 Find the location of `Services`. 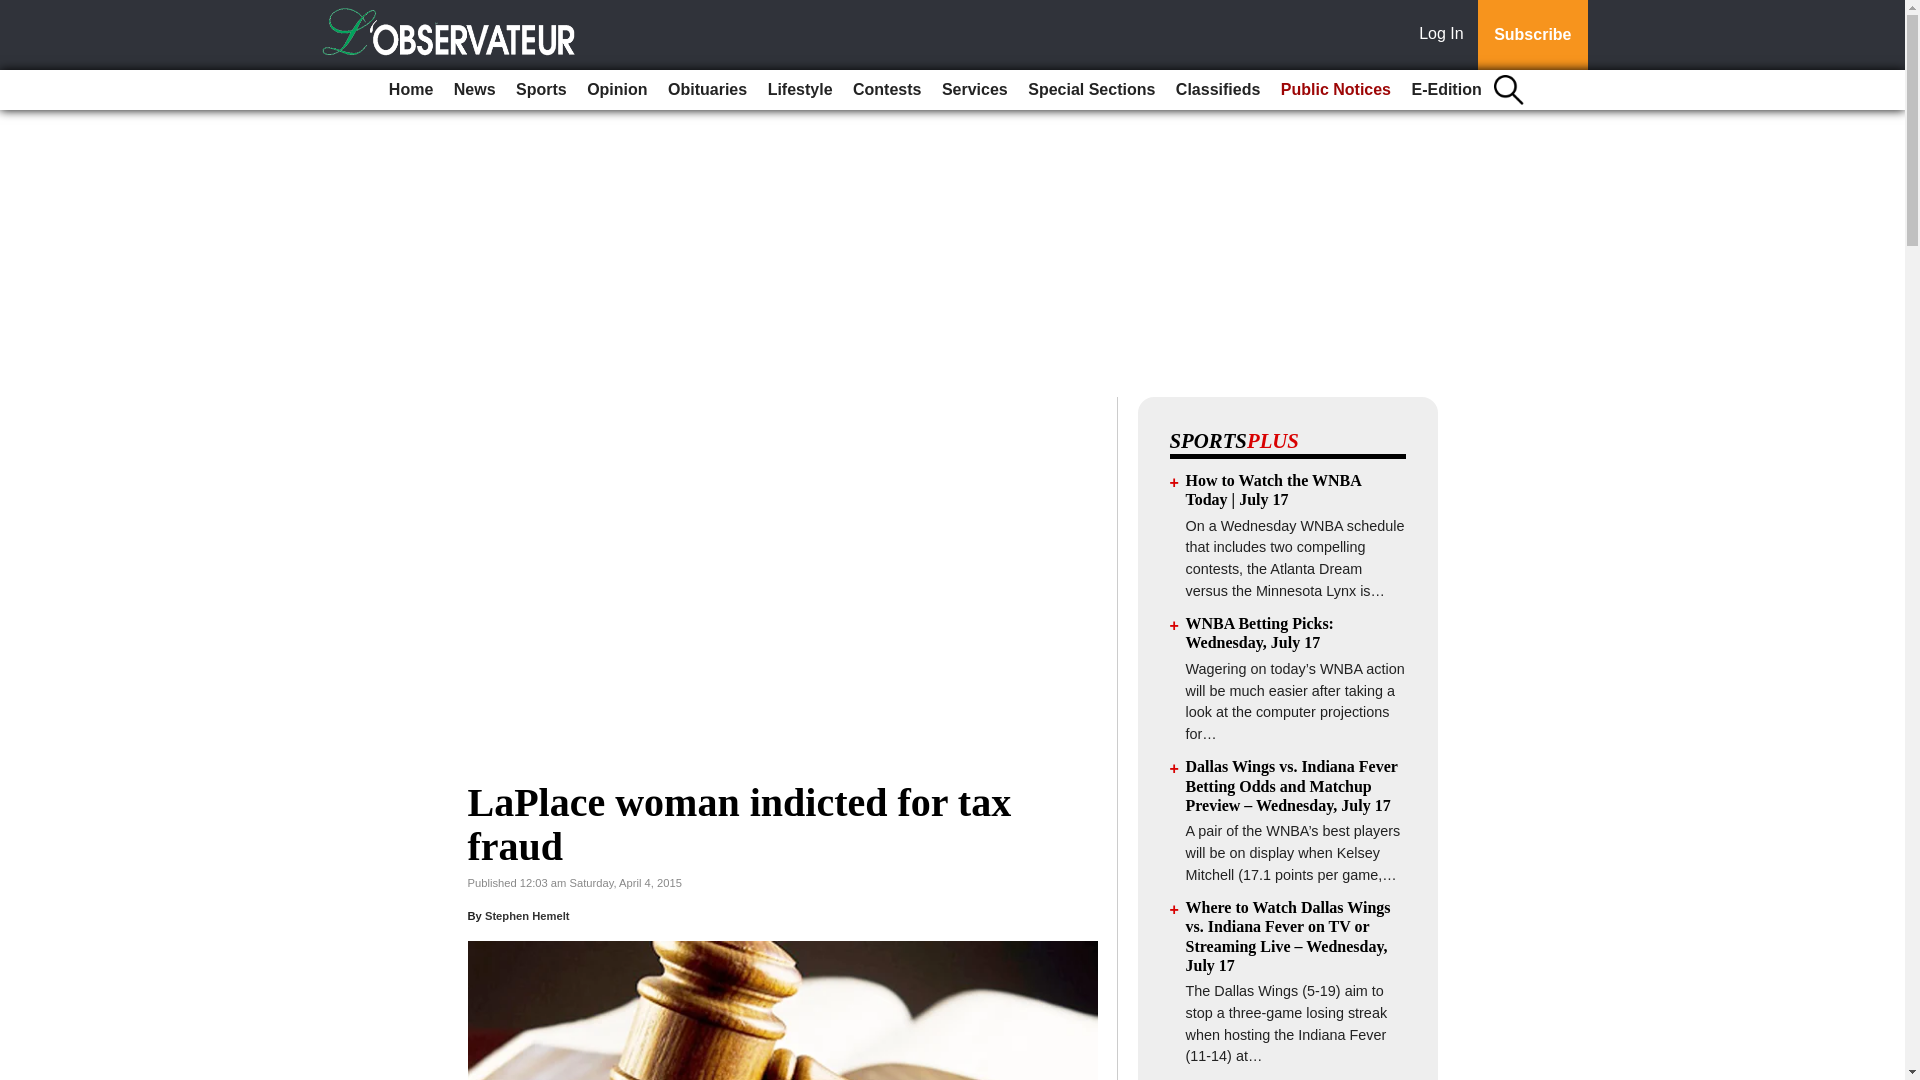

Services is located at coordinates (974, 90).